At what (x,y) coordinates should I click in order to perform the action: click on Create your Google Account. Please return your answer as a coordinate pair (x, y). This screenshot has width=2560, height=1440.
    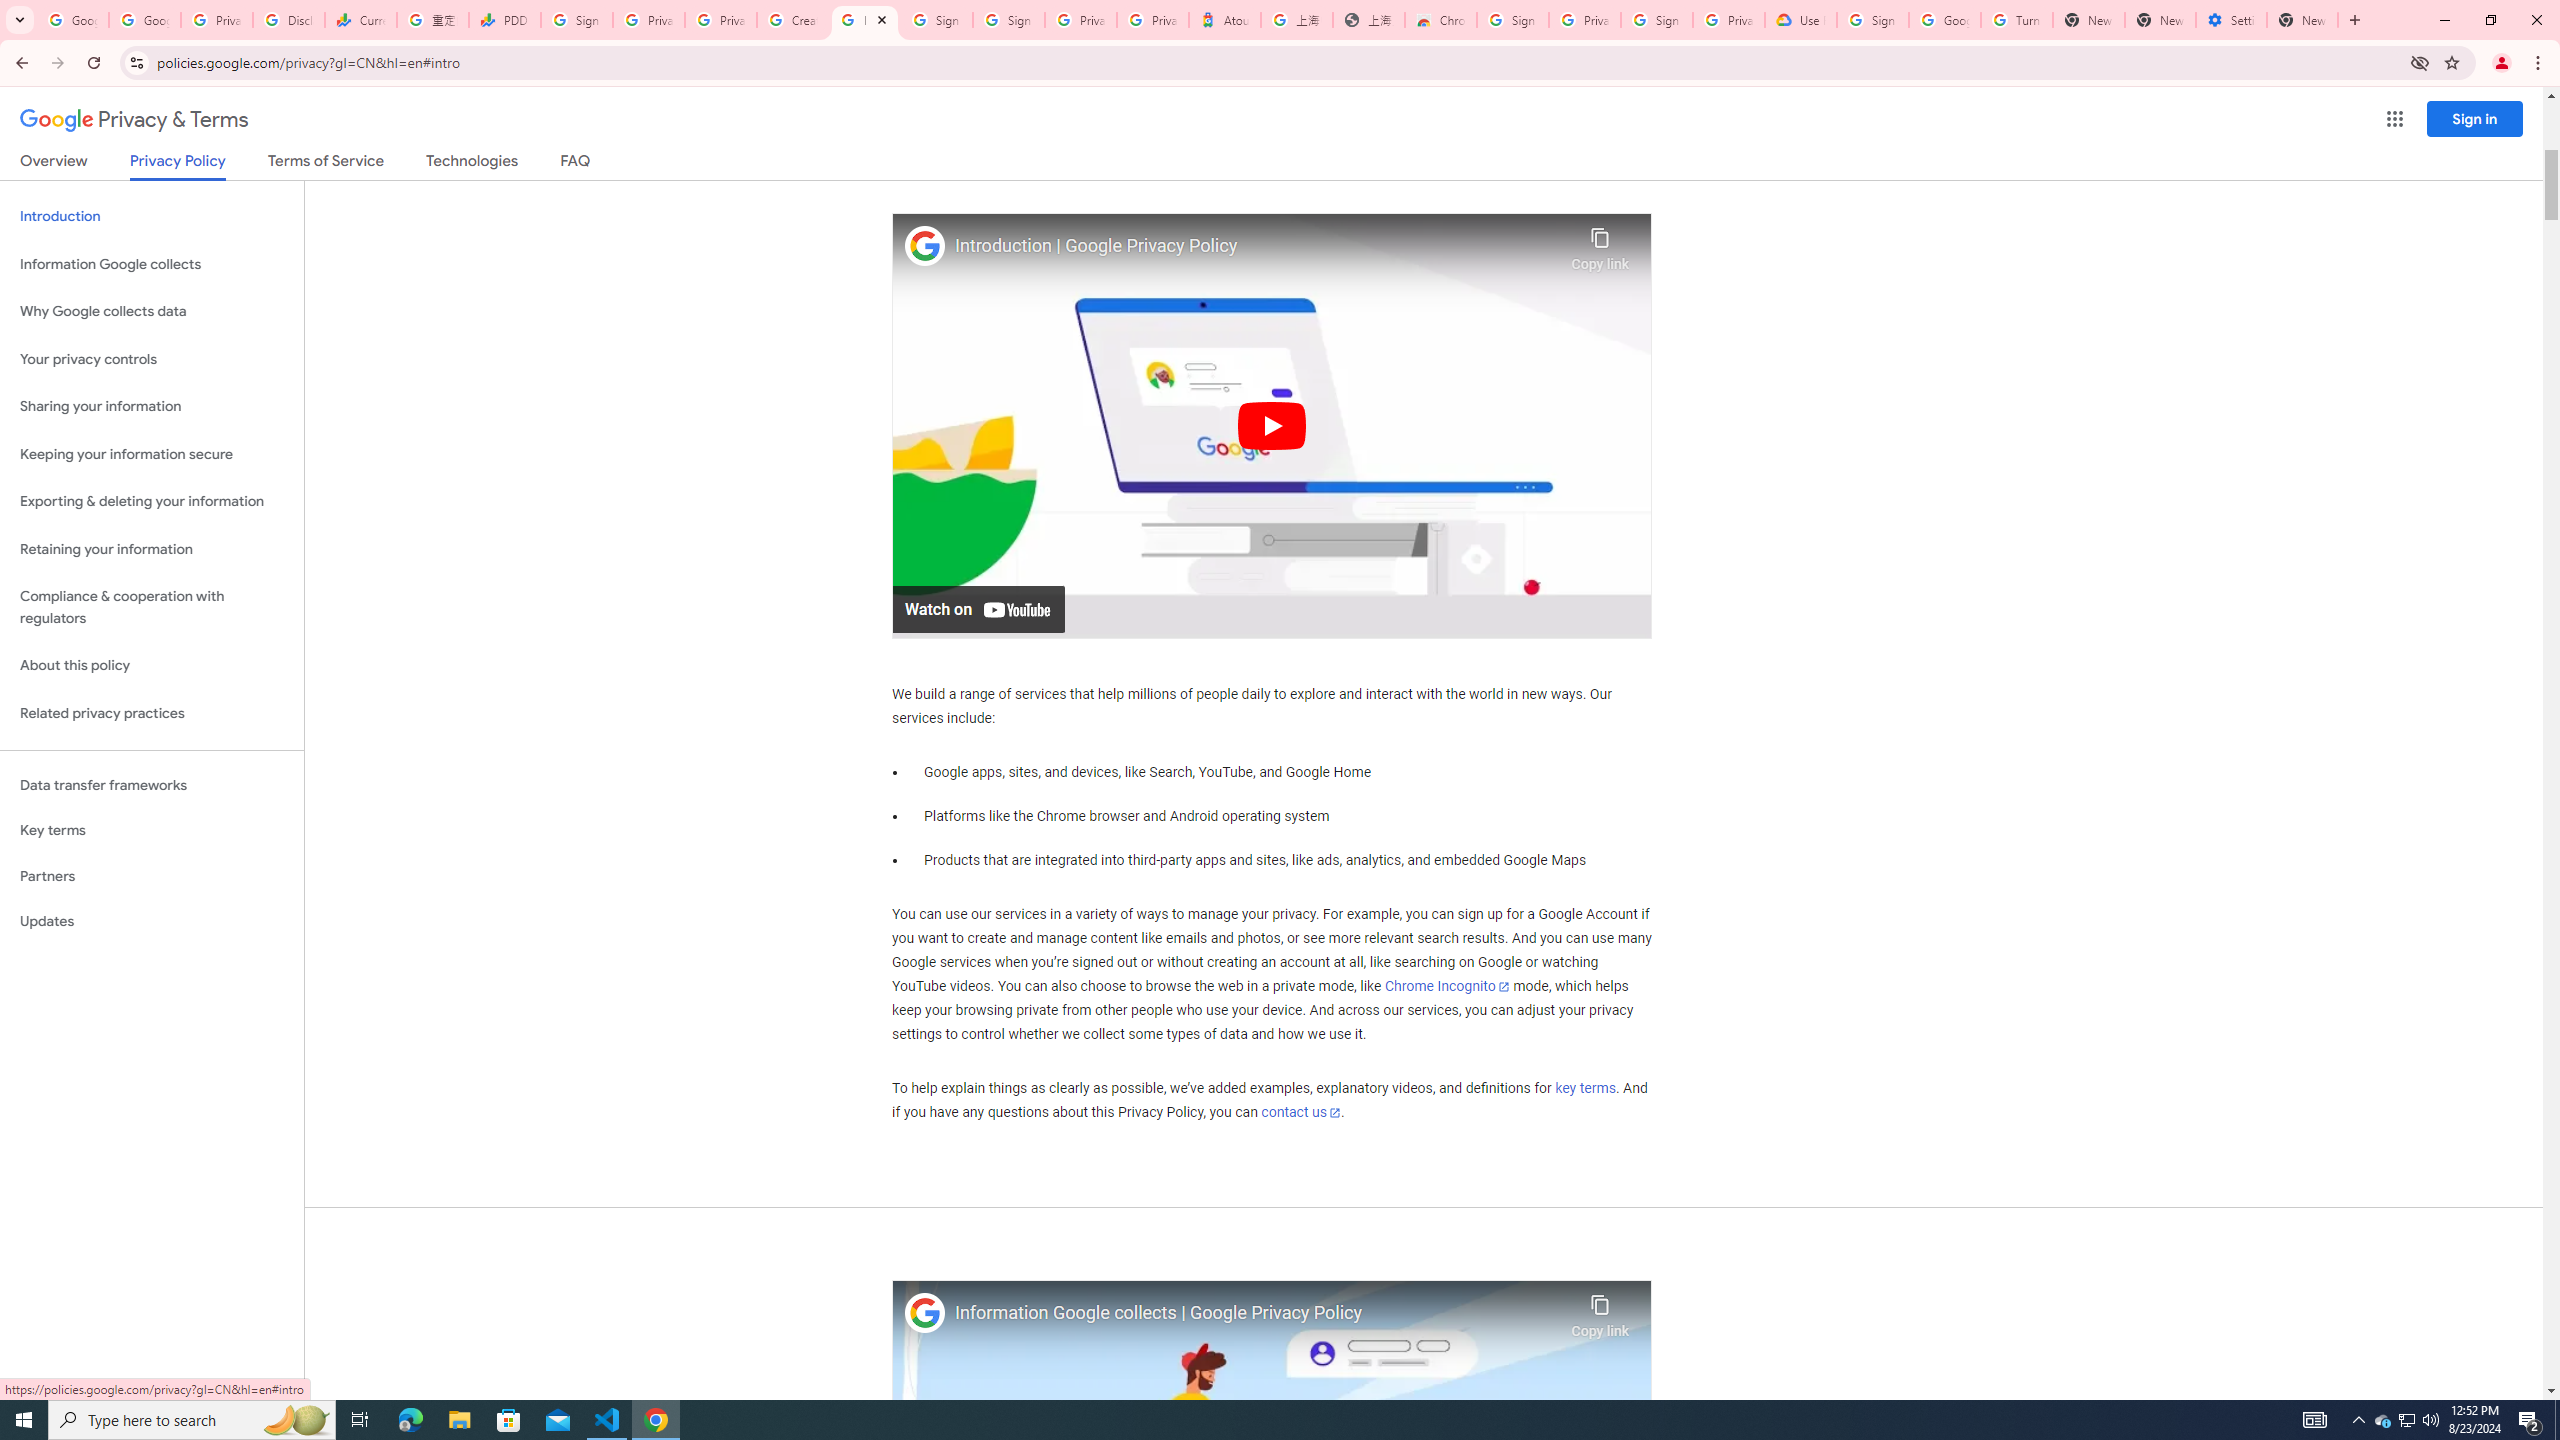
    Looking at the image, I should click on (792, 20).